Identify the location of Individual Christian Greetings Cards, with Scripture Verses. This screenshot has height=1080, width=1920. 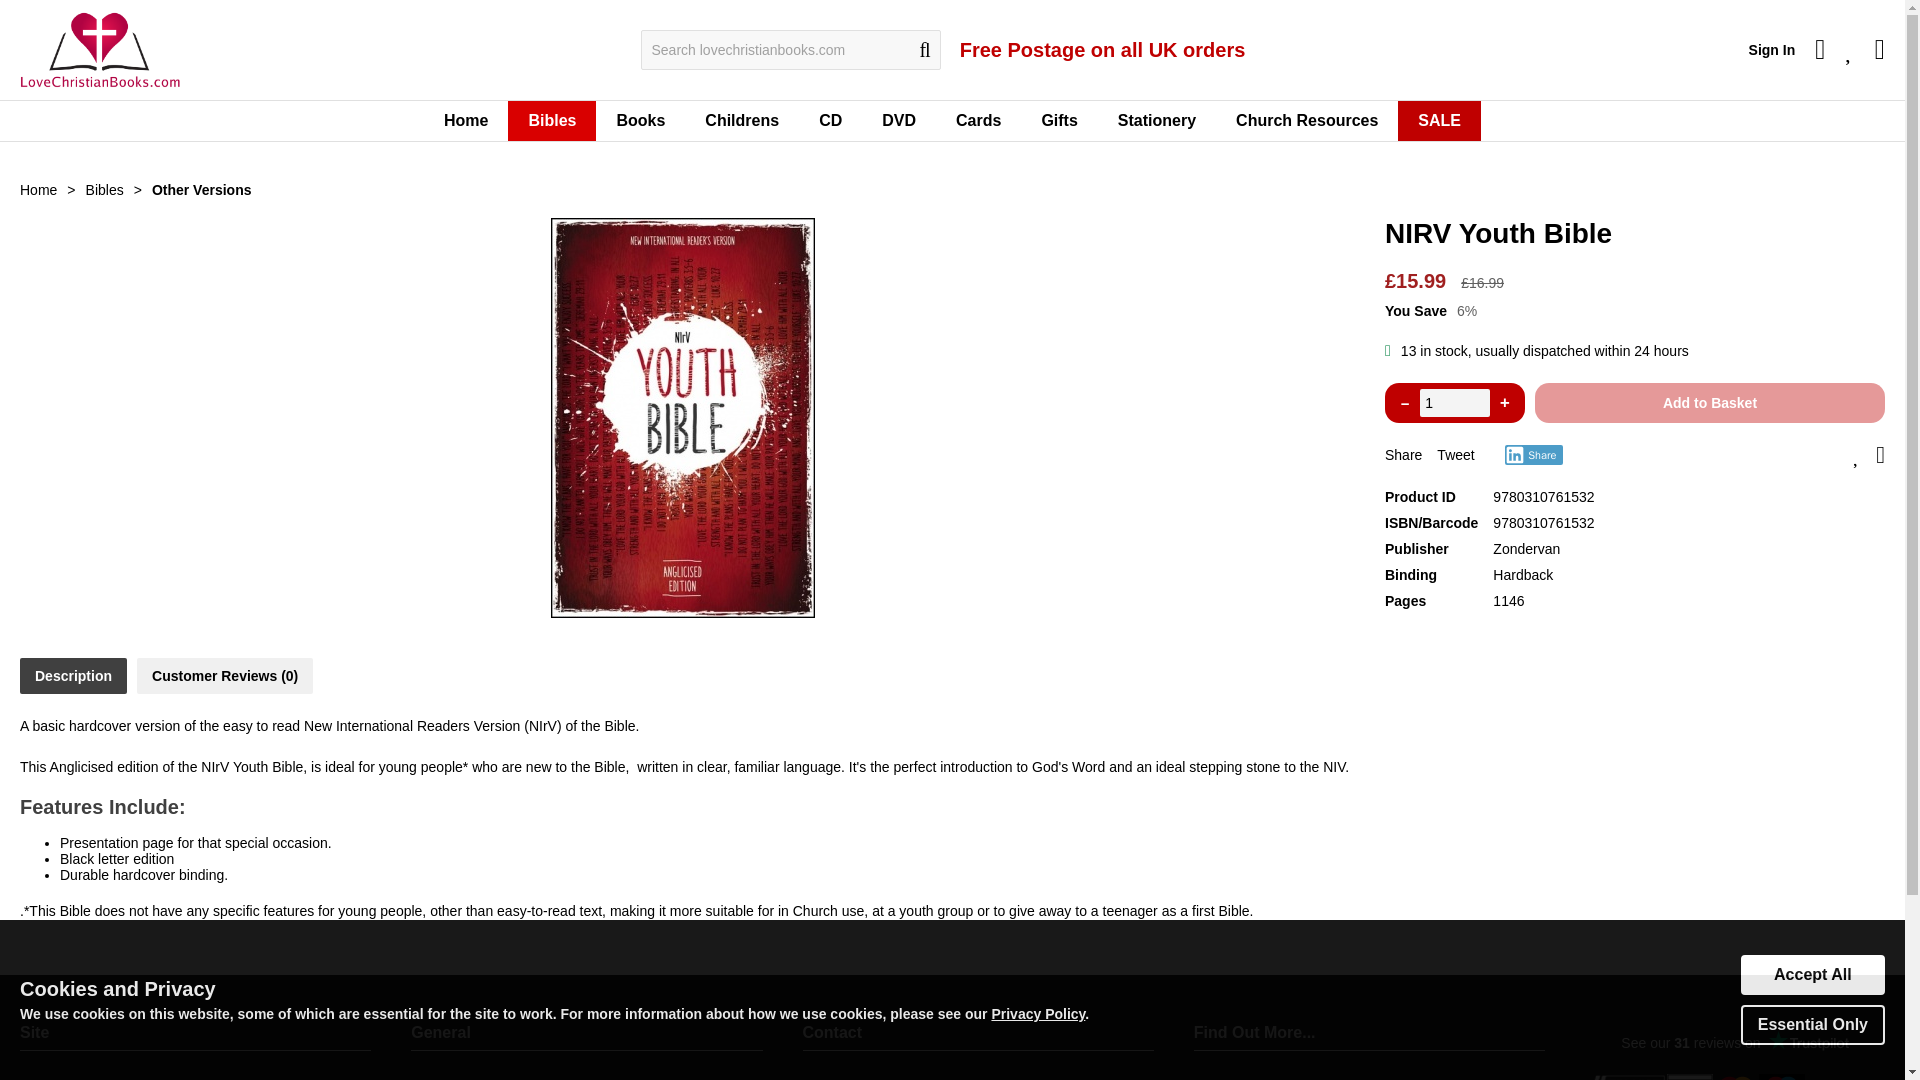
(978, 121).